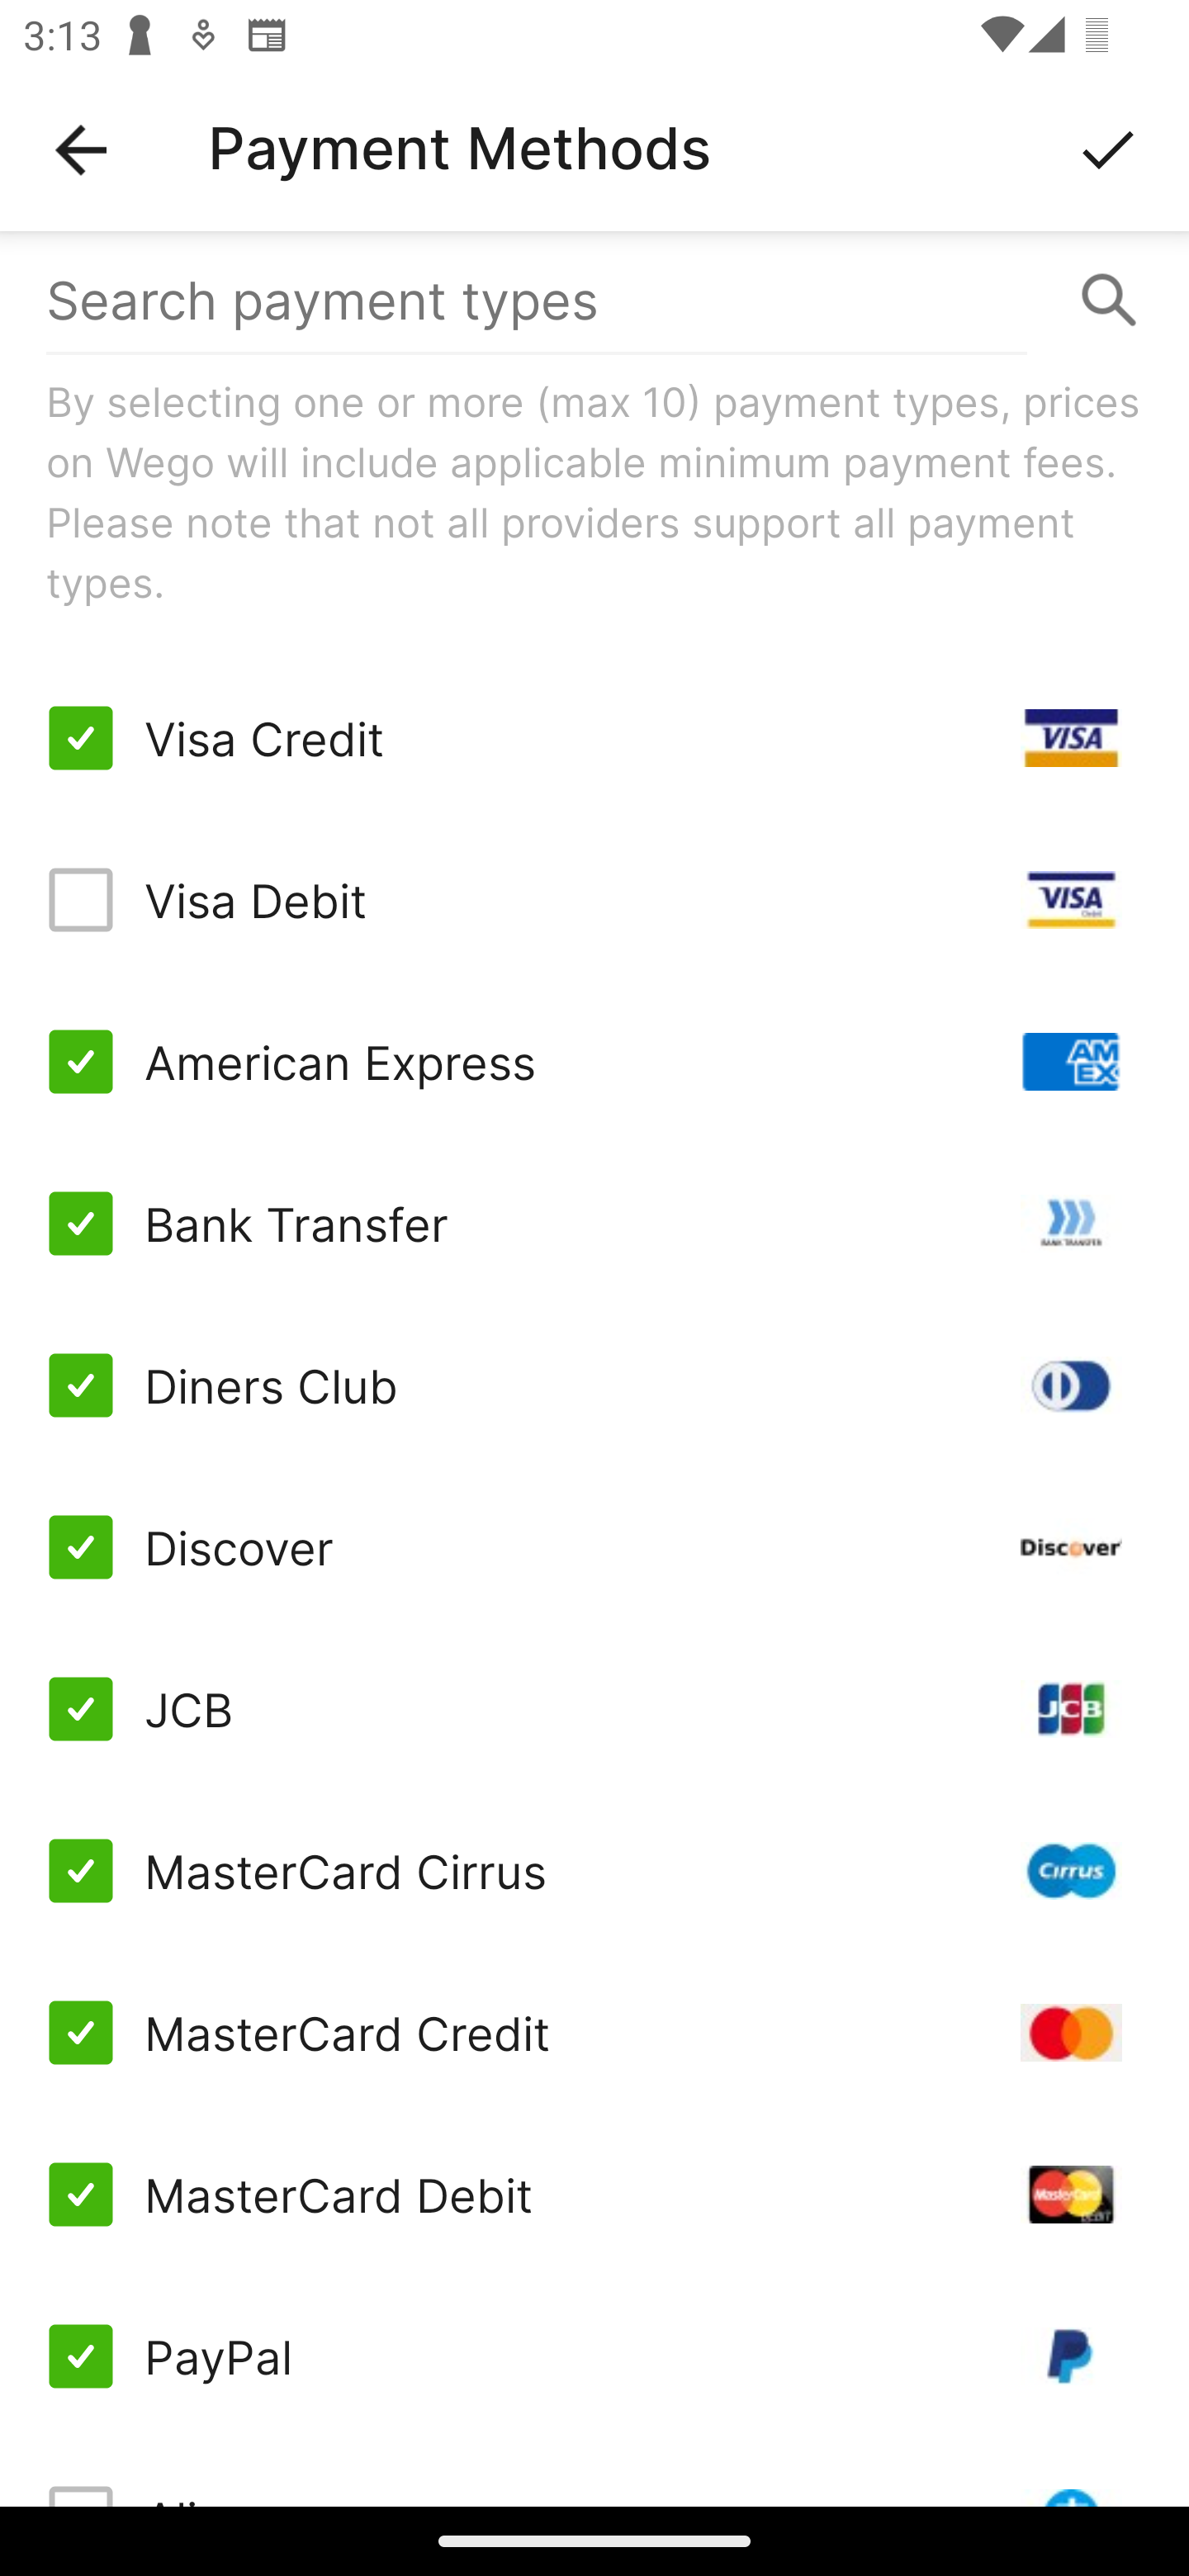 The height and width of the screenshot is (2576, 1189). What do you see at coordinates (594, 2195) in the screenshot?
I see `MasterCard Debit` at bounding box center [594, 2195].